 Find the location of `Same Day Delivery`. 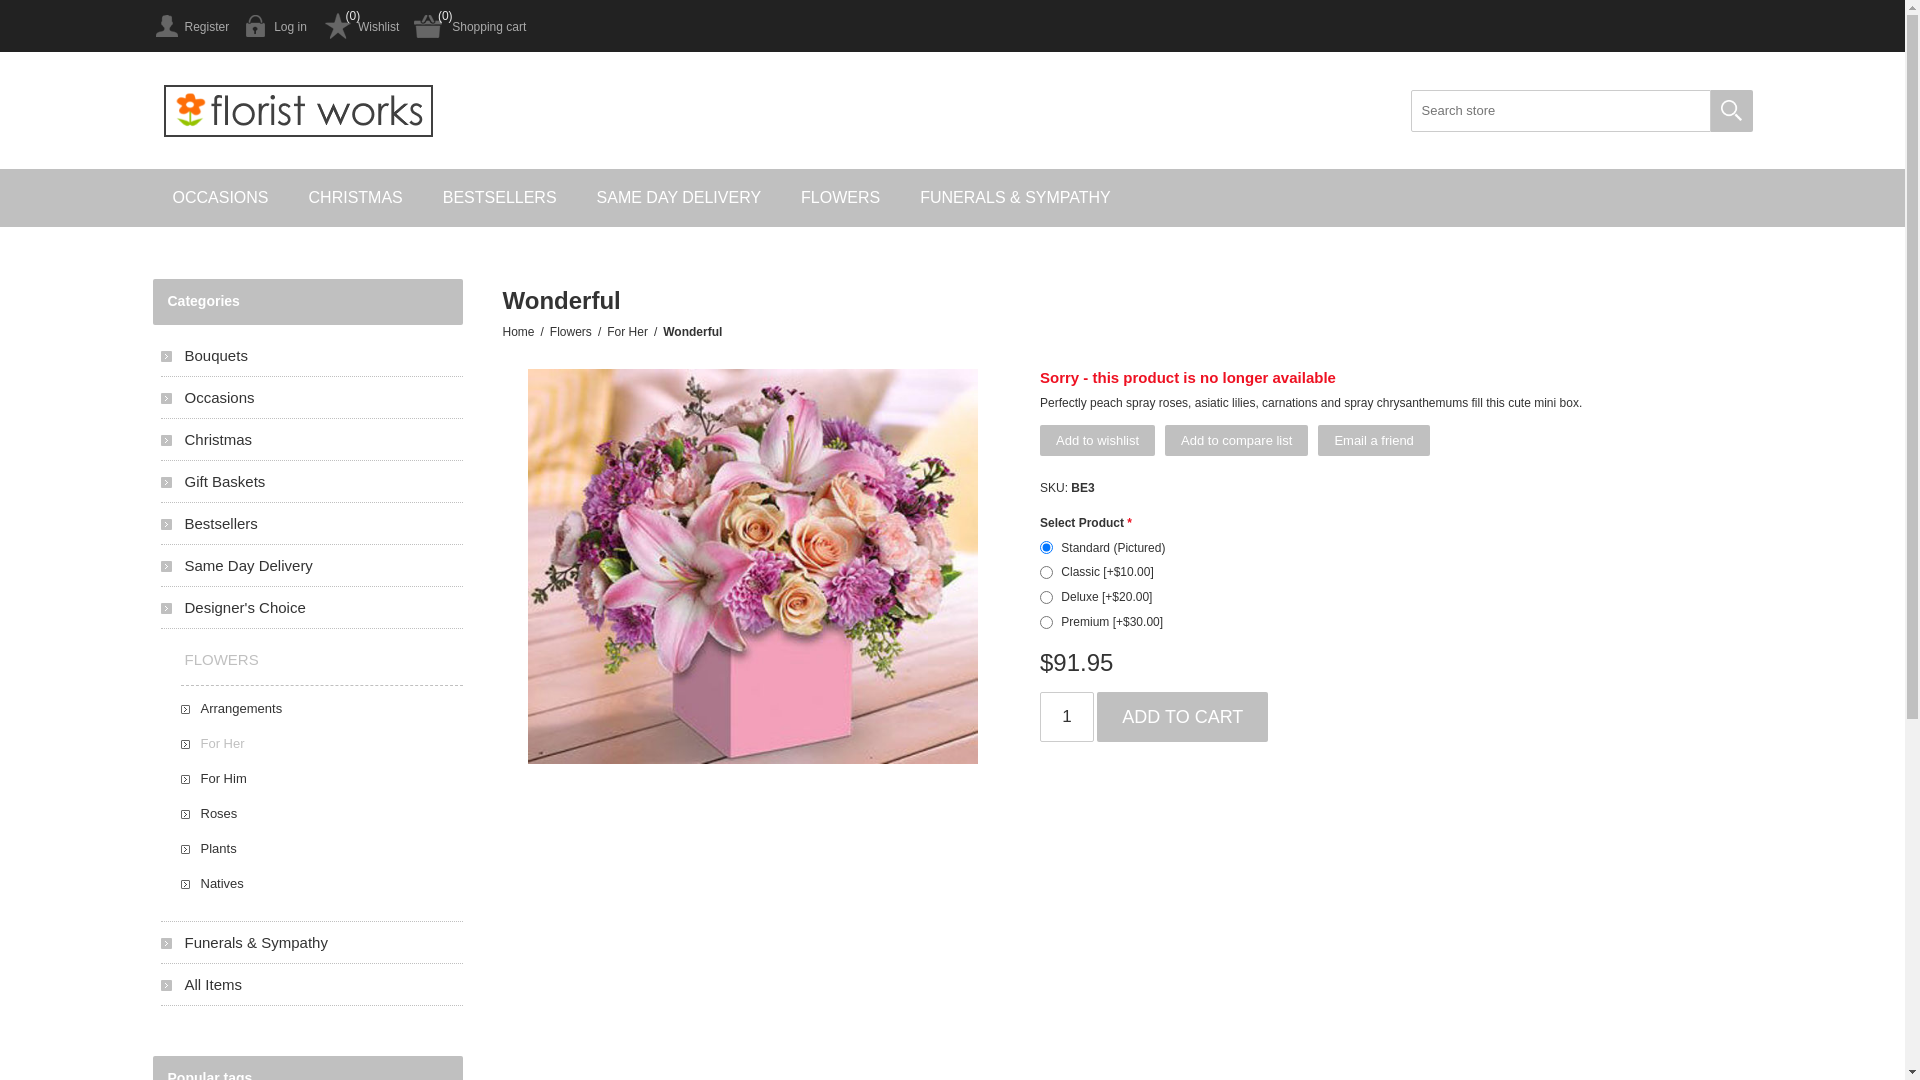

Same Day Delivery is located at coordinates (311, 566).